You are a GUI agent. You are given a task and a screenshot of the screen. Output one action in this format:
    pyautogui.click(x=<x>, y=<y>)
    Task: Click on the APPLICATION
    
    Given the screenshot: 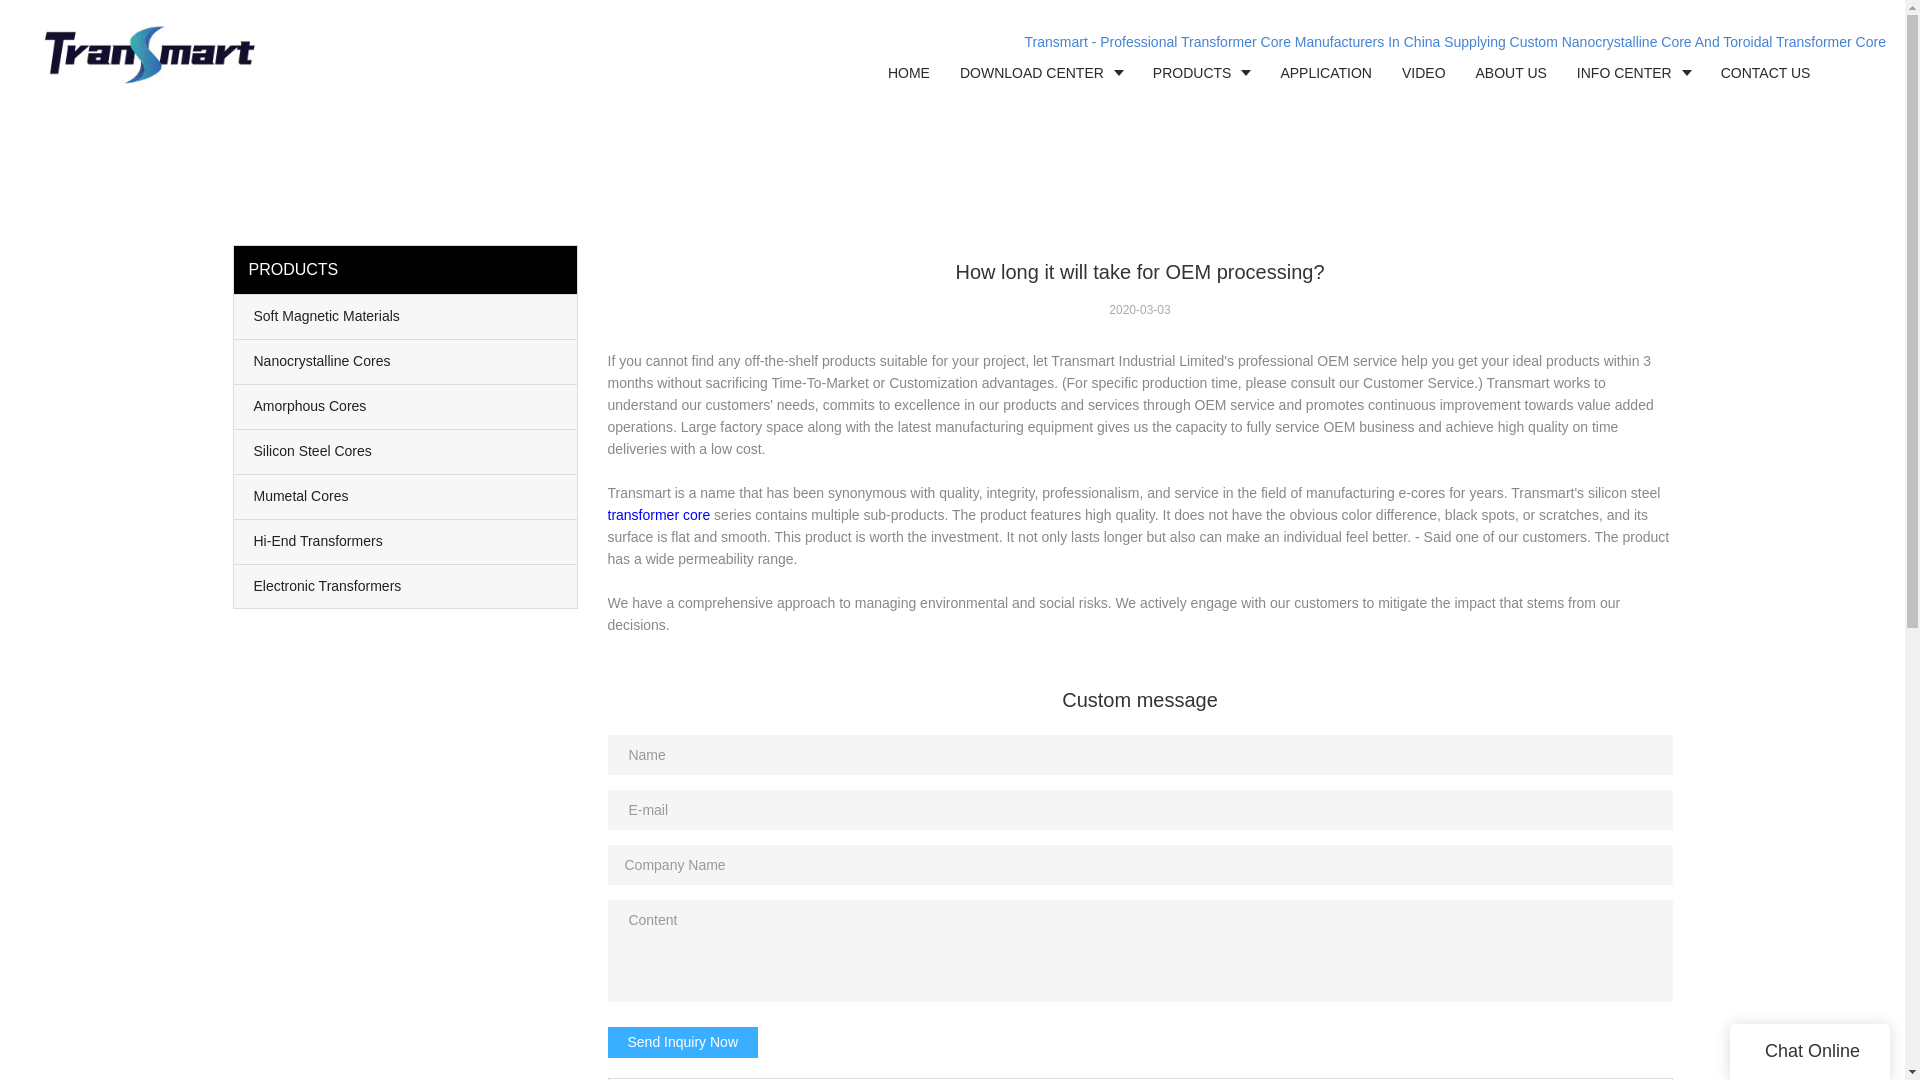 What is the action you would take?
    pyautogui.click(x=1326, y=72)
    